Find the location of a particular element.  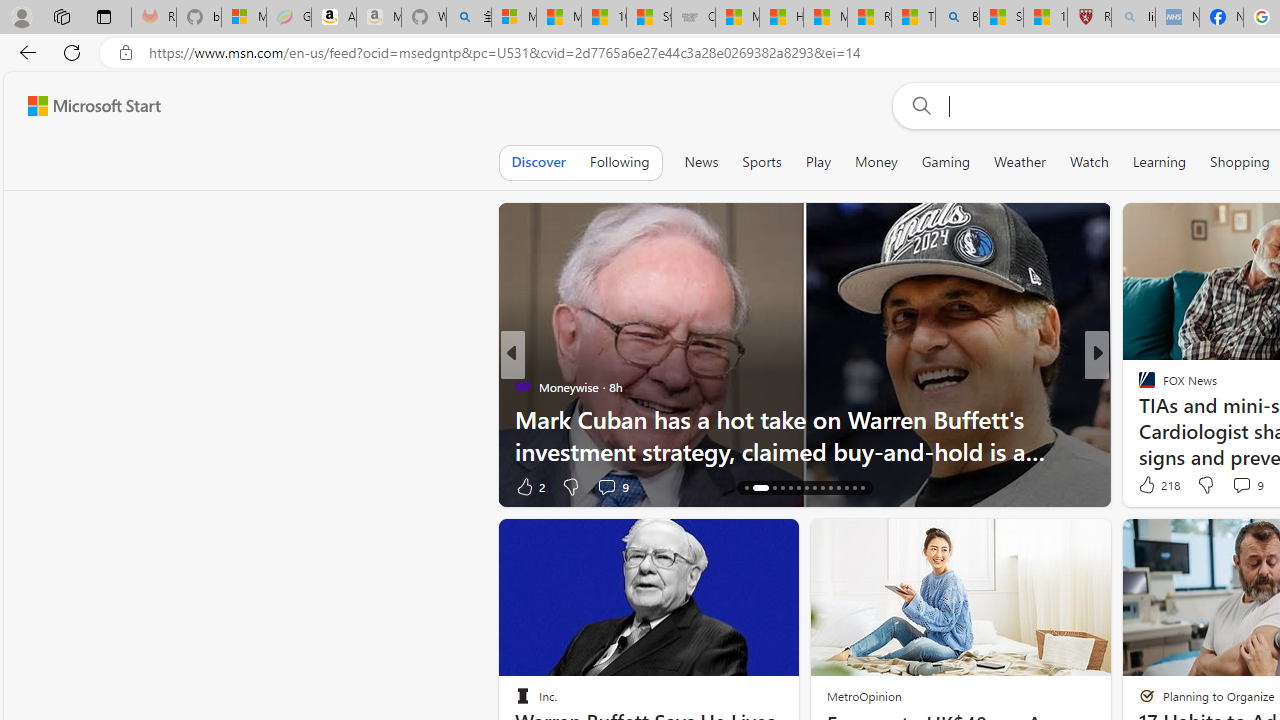

876 Like is located at coordinates (1152, 486).